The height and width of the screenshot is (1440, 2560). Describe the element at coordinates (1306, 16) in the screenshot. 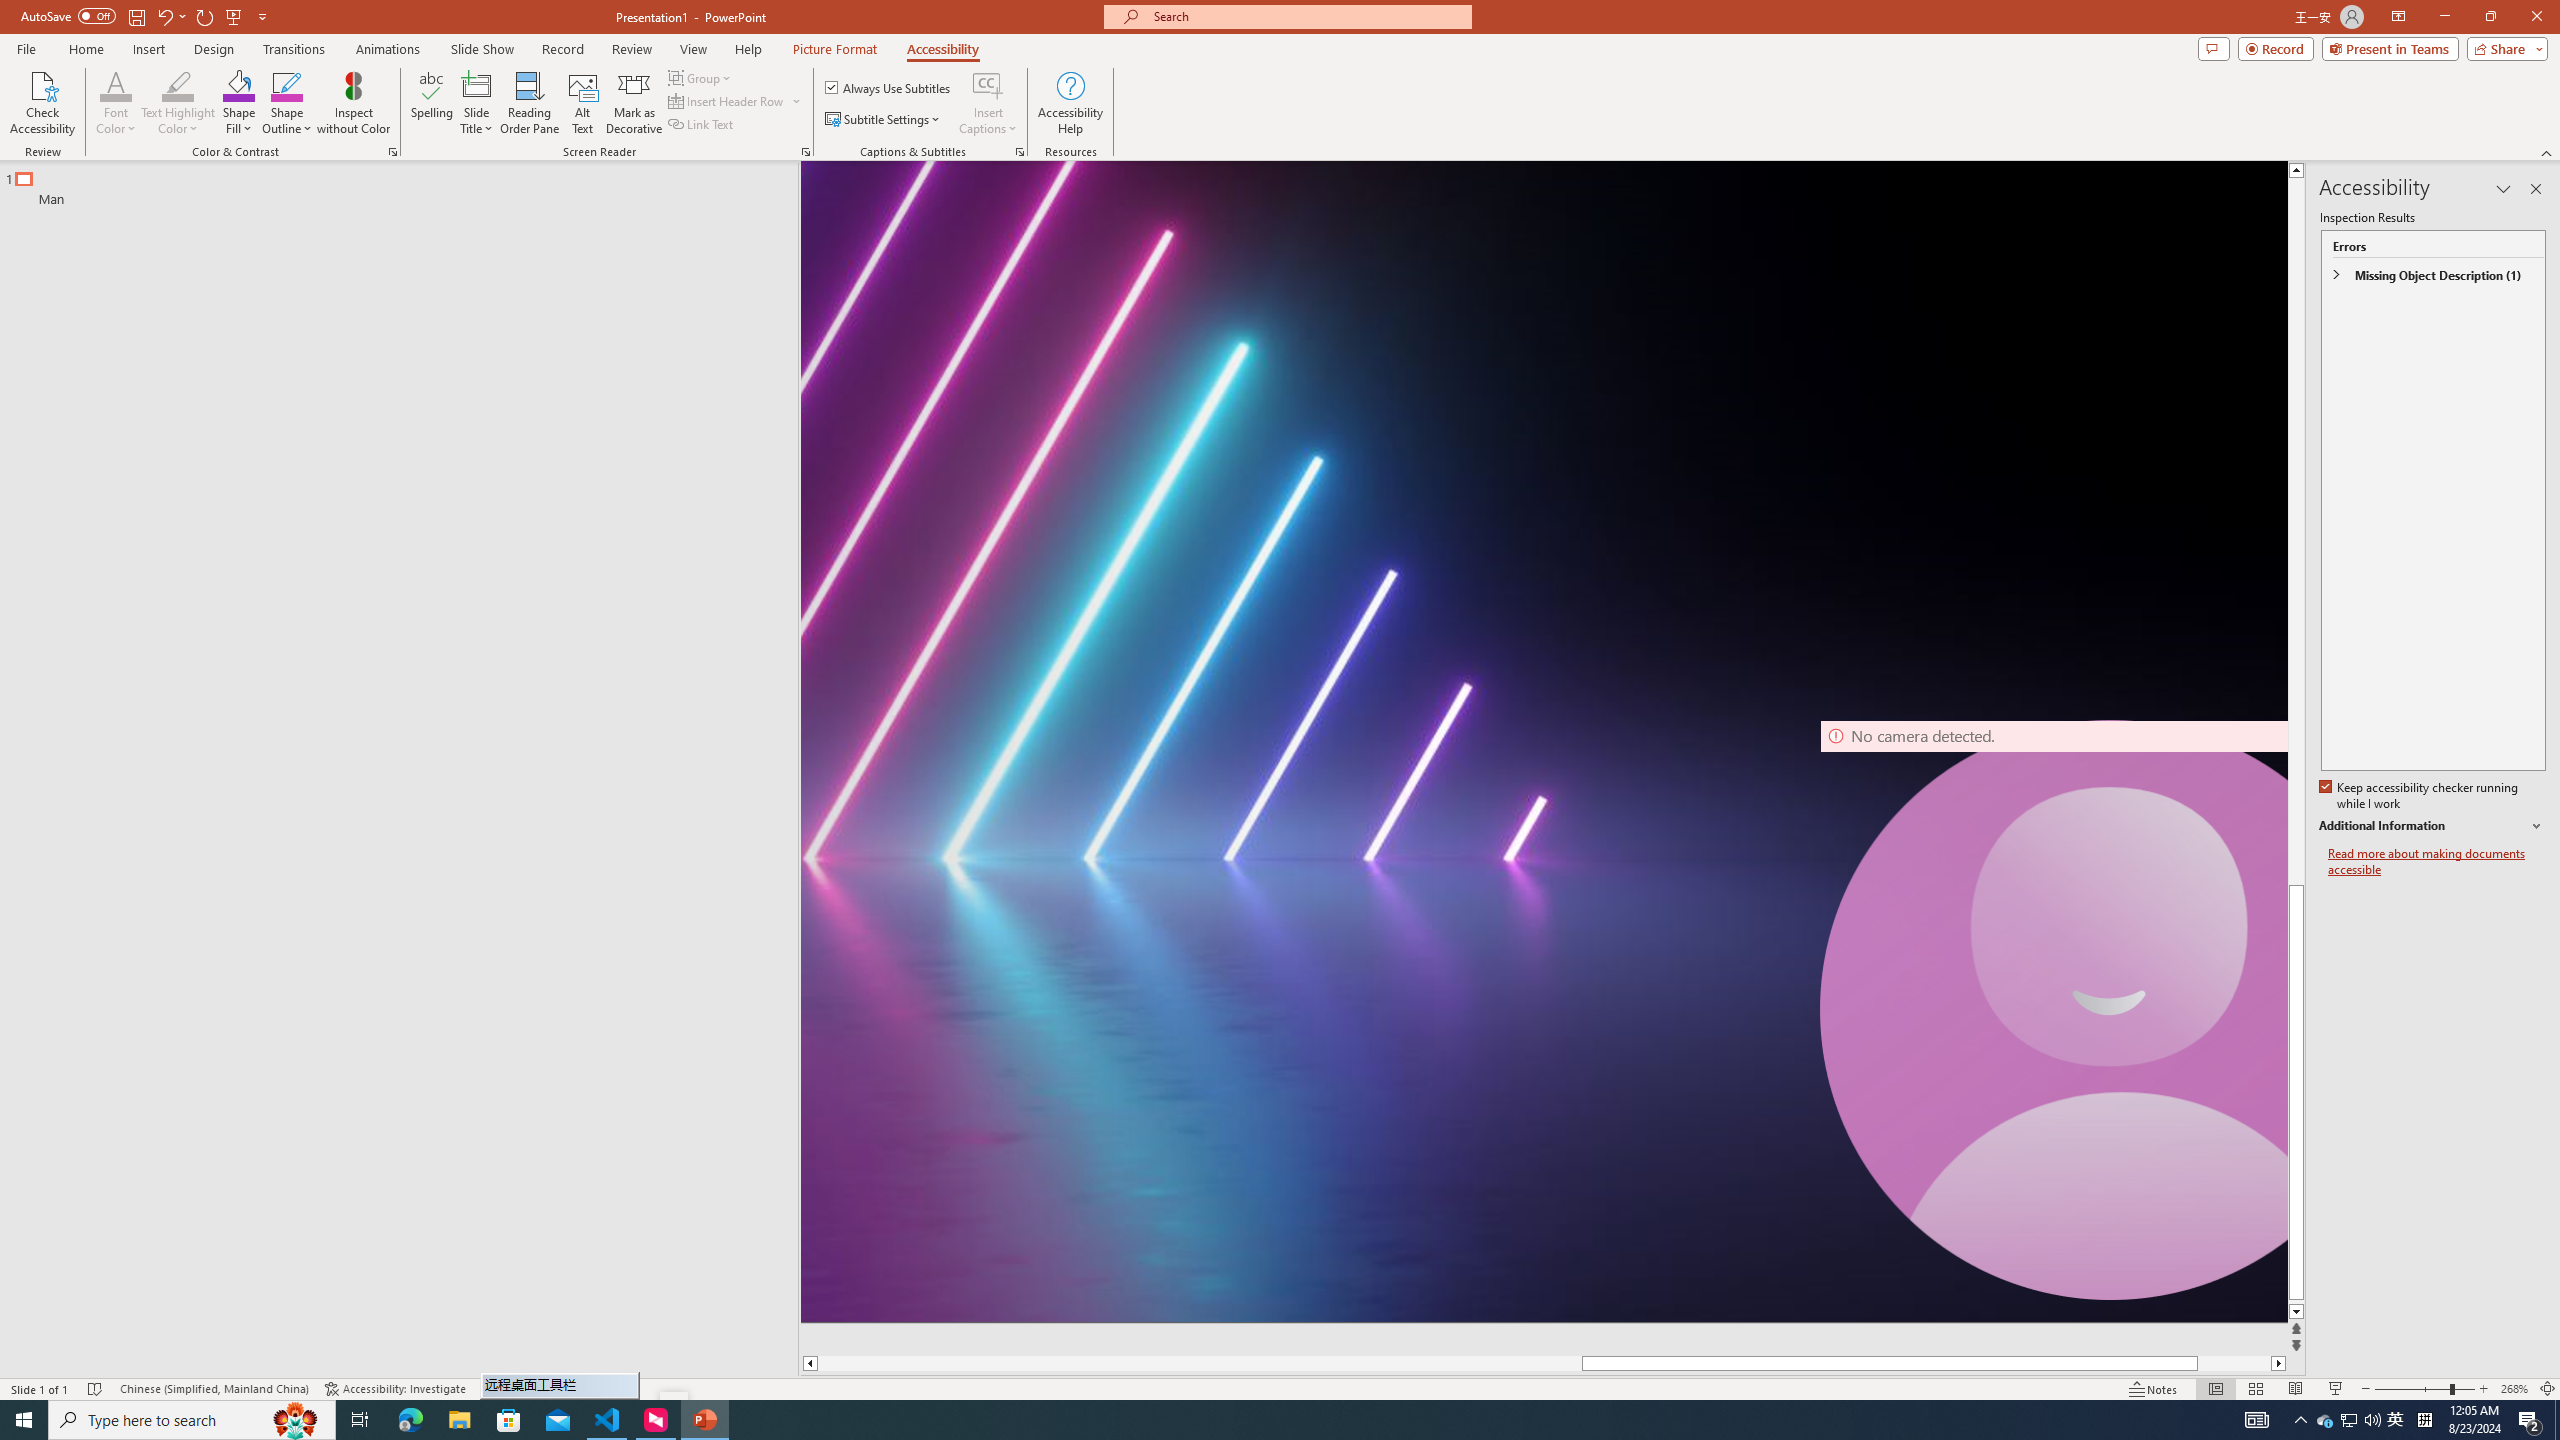

I see `Microsoft search` at that location.